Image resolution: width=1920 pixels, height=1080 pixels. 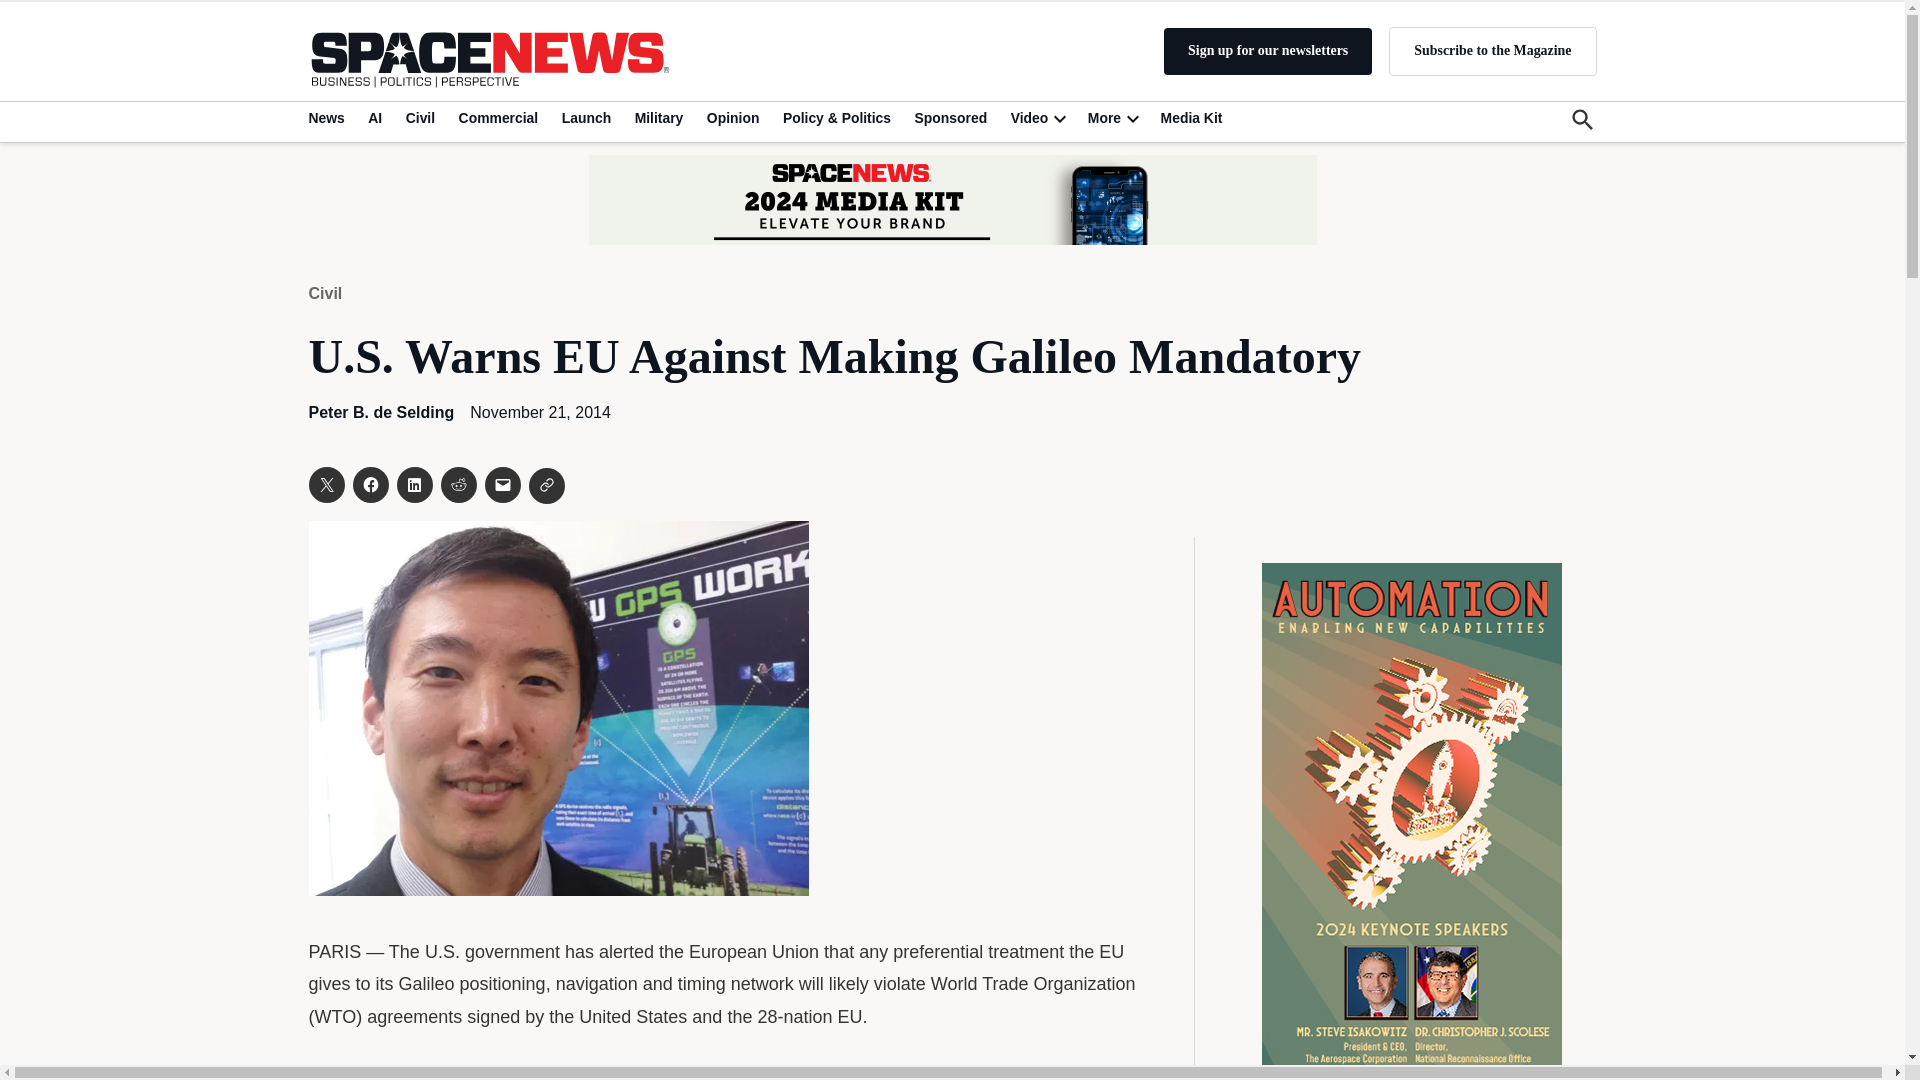 What do you see at coordinates (420, 117) in the screenshot?
I see `Civil` at bounding box center [420, 117].